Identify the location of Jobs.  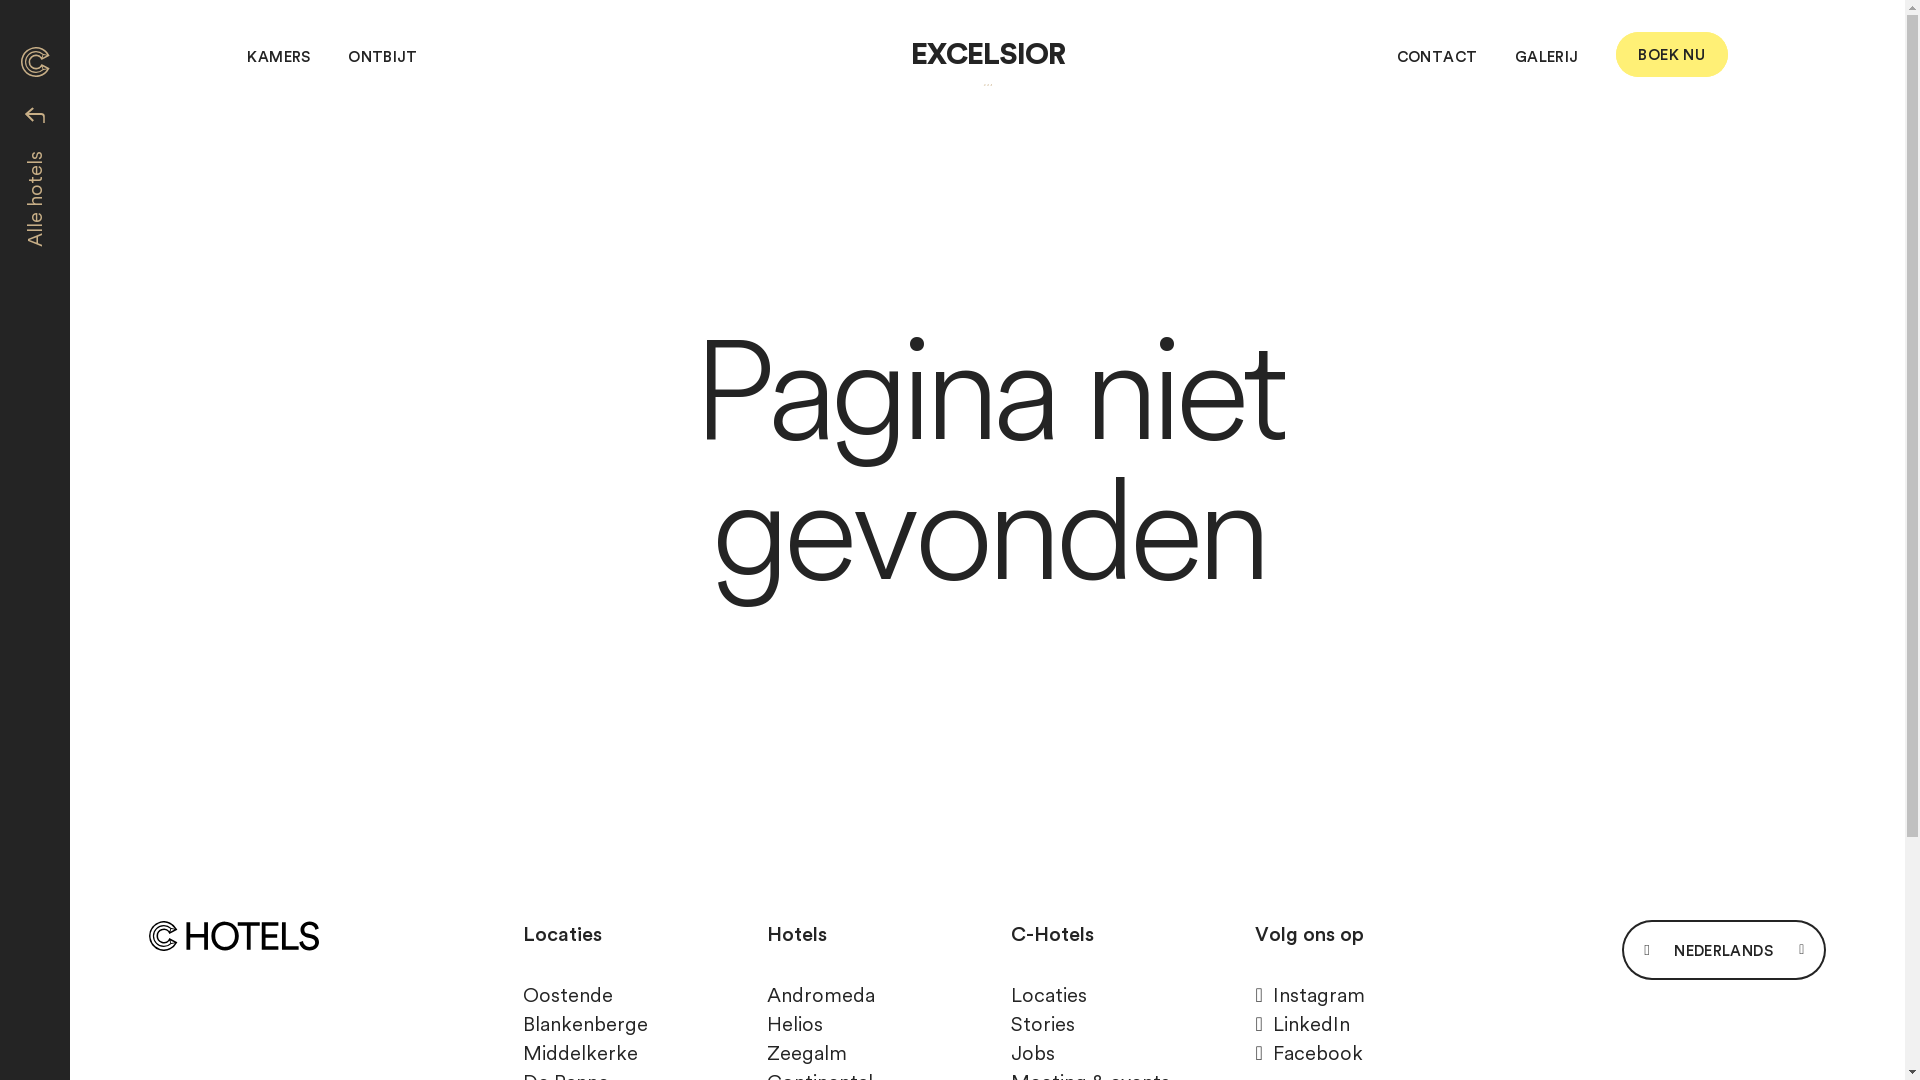
(1033, 1054).